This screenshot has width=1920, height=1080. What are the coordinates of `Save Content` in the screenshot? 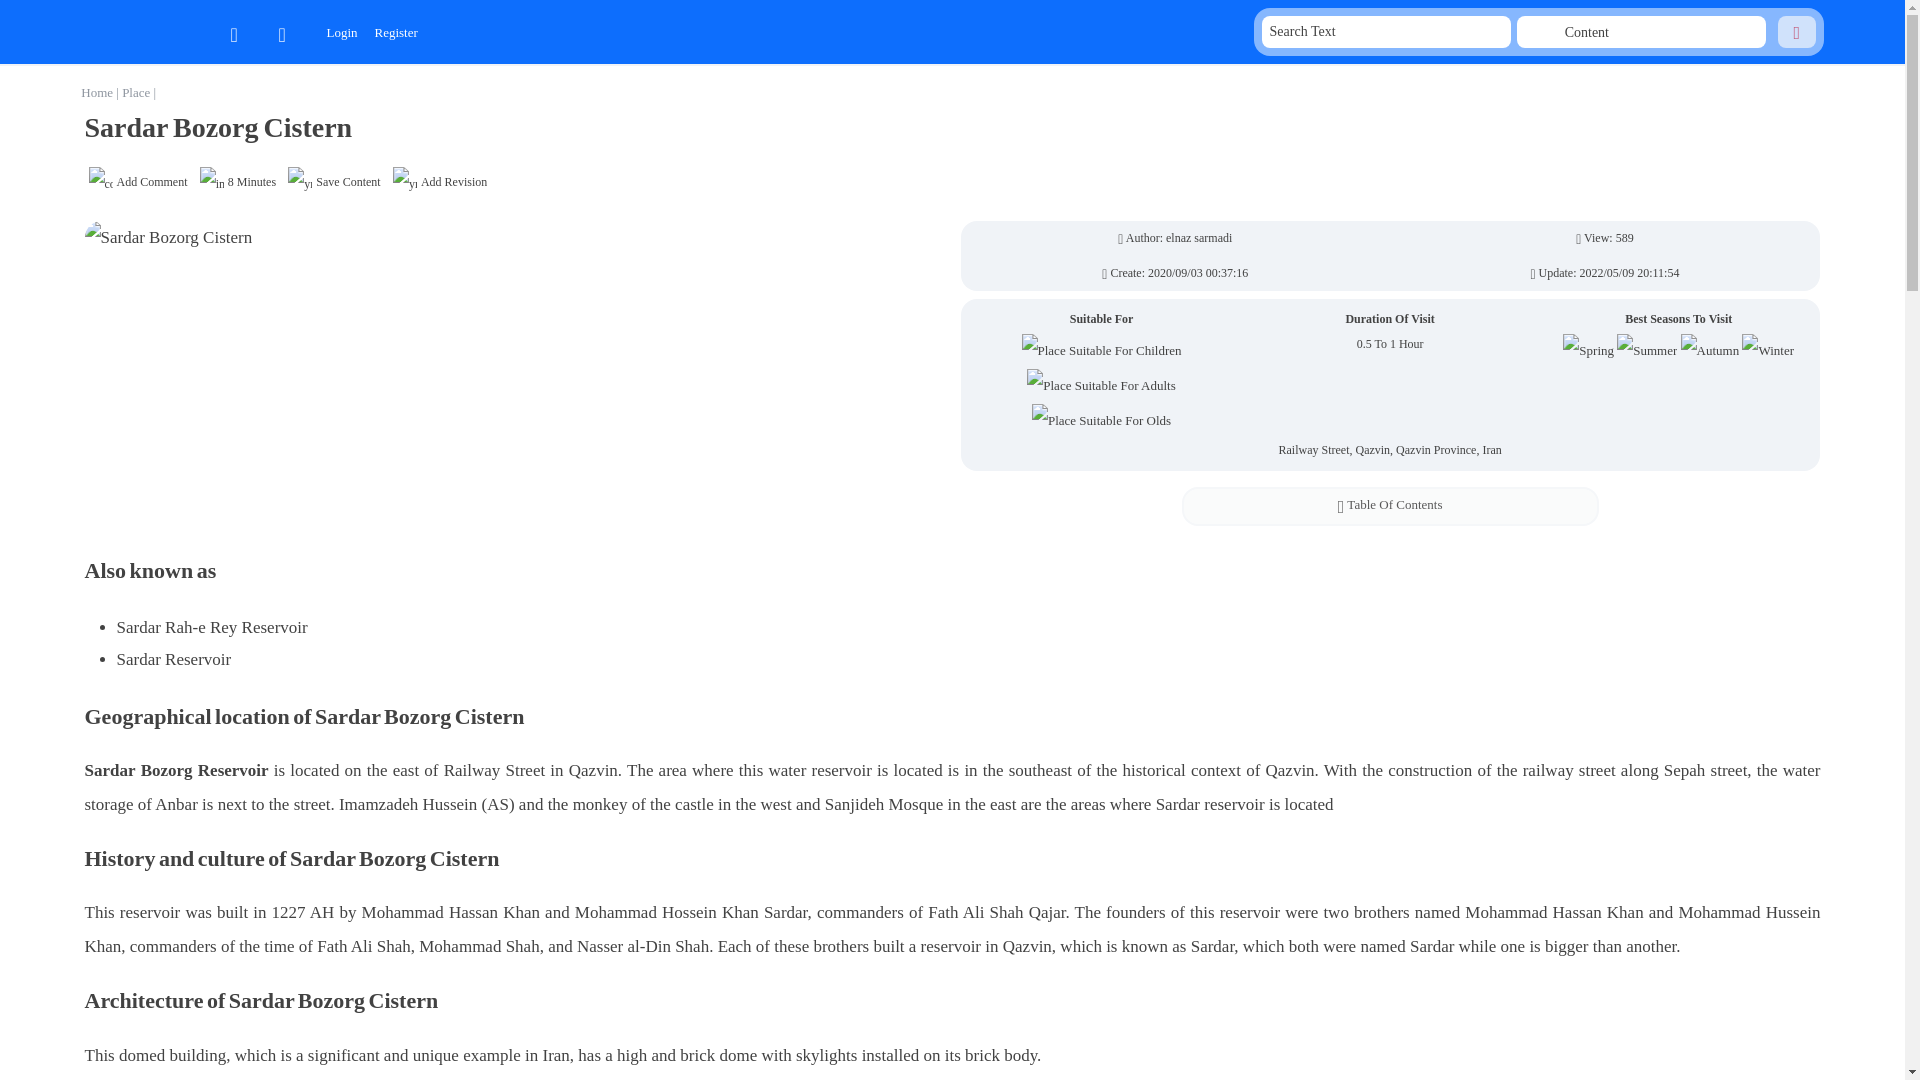 It's located at (334, 182).